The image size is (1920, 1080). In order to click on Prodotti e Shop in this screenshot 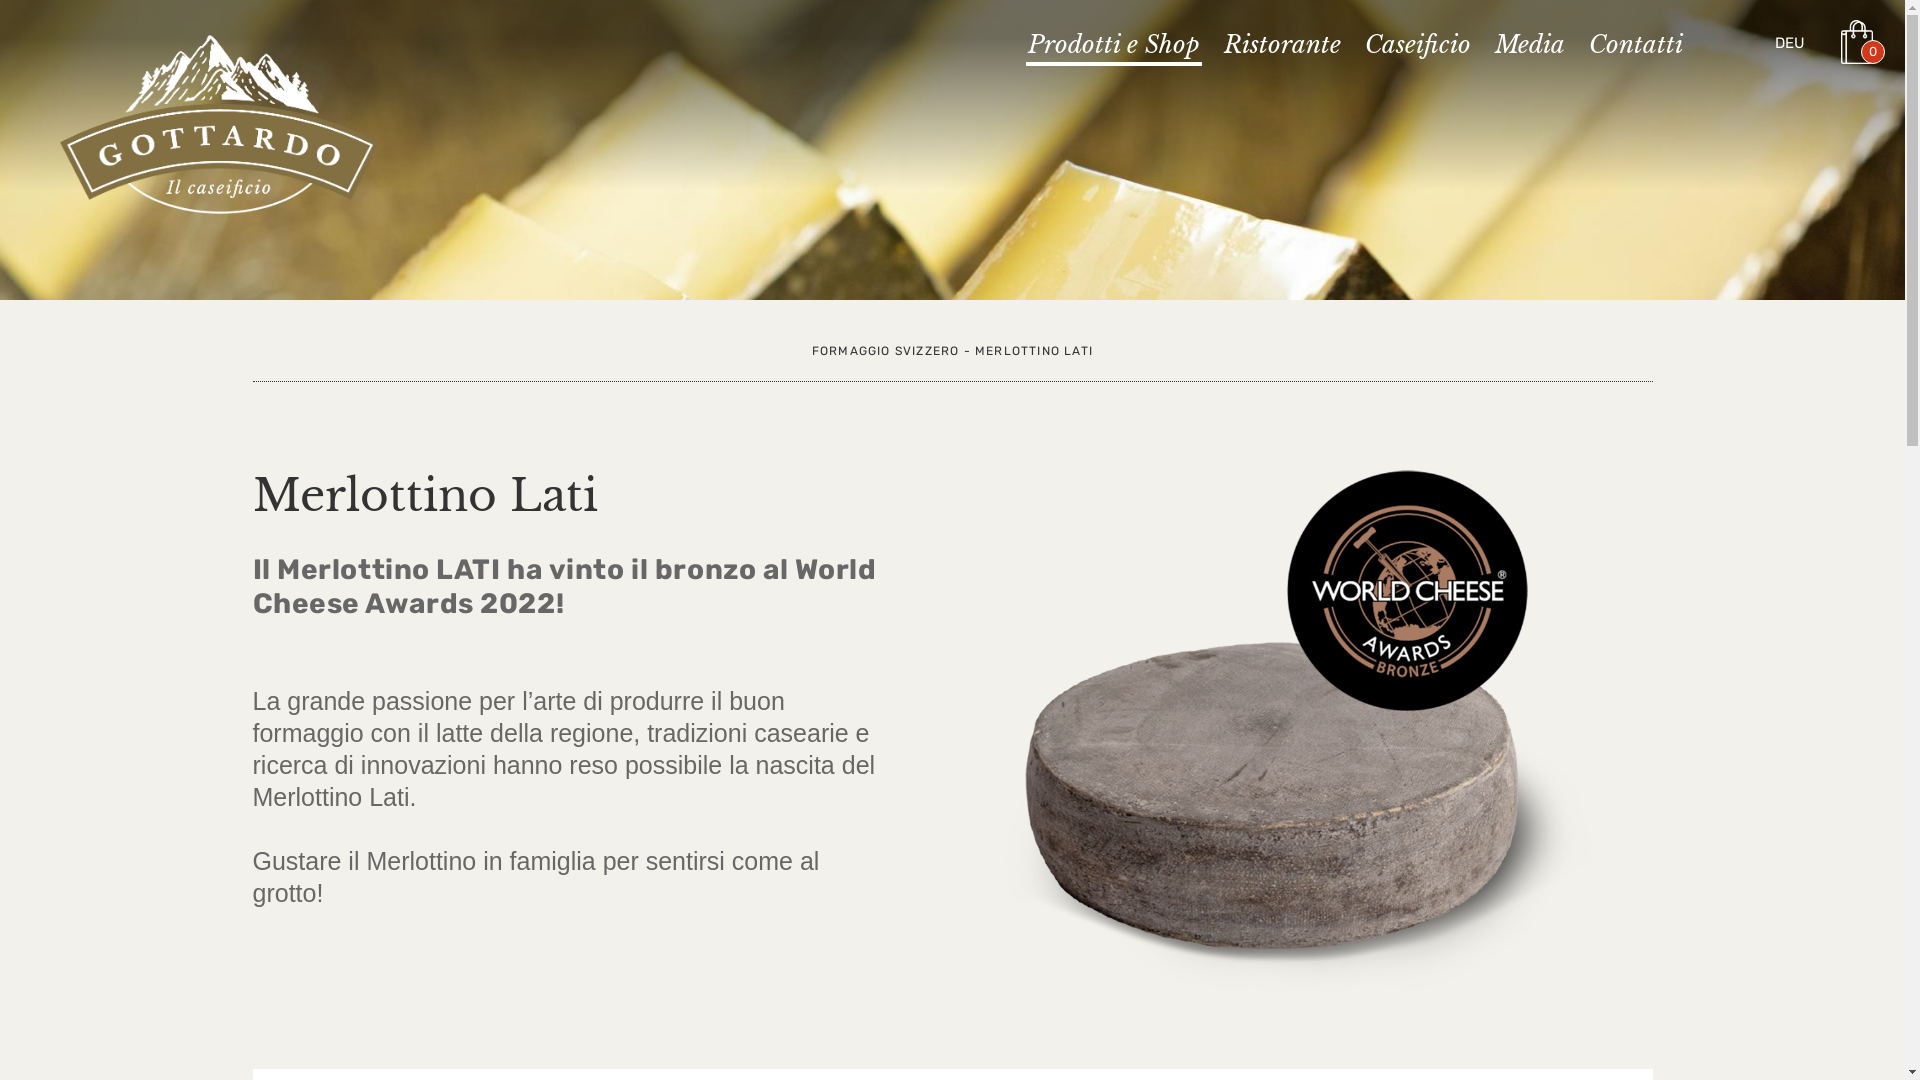, I will do `click(1114, 49)`.